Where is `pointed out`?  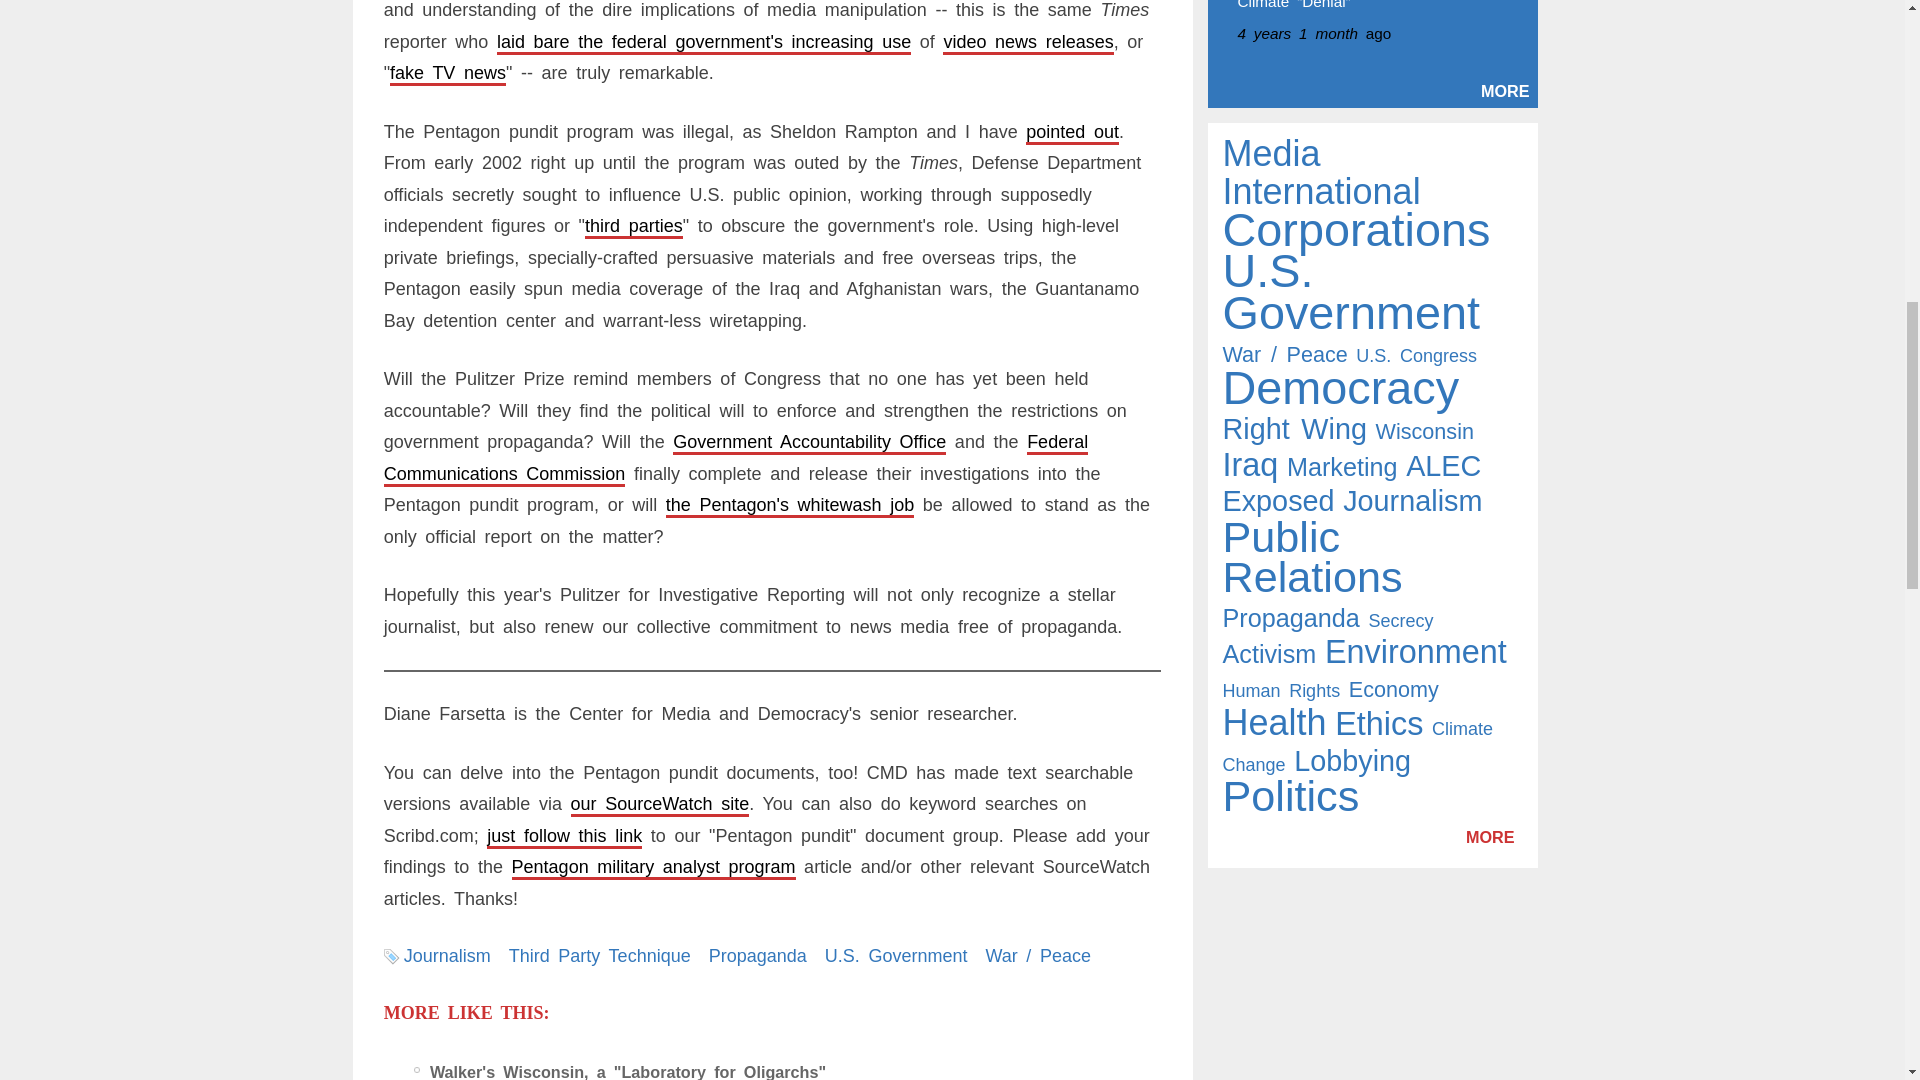
pointed out is located at coordinates (1072, 132).